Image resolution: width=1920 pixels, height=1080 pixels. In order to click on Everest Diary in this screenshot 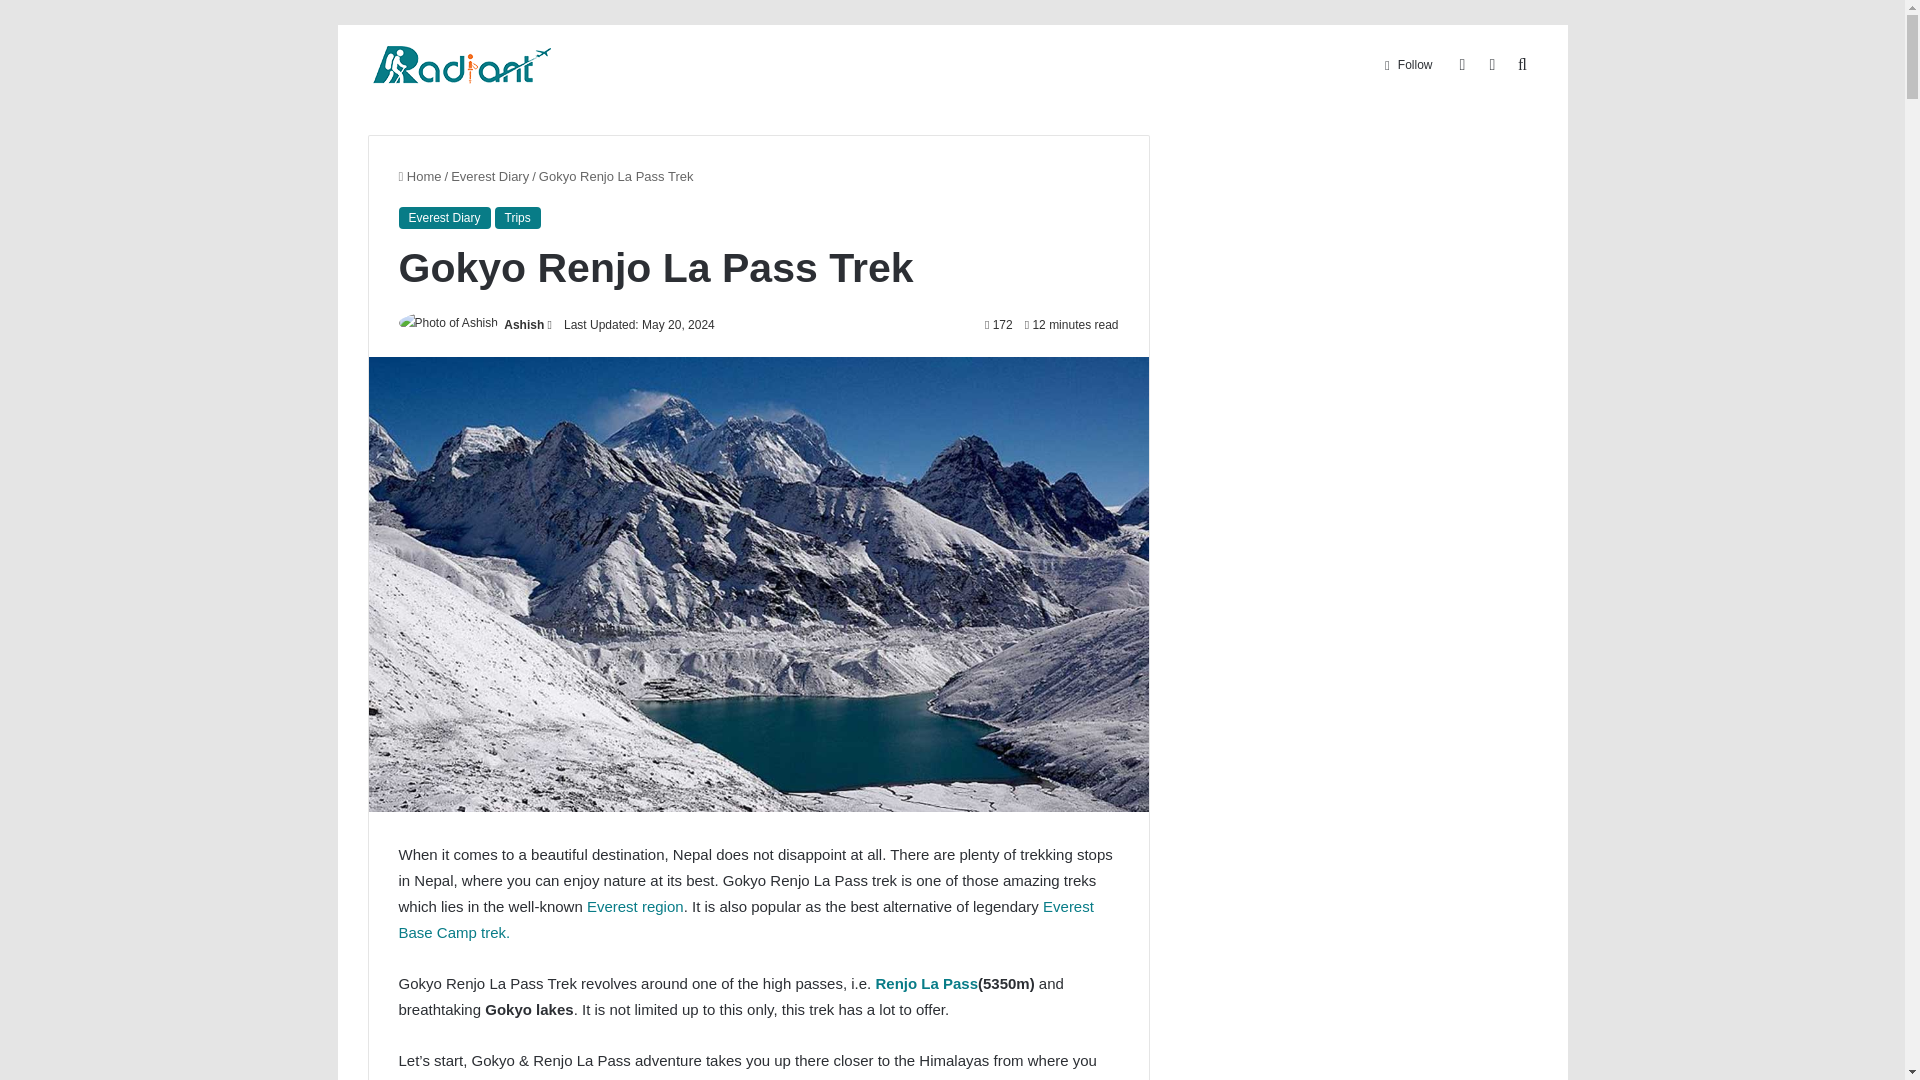, I will do `click(443, 218)`.